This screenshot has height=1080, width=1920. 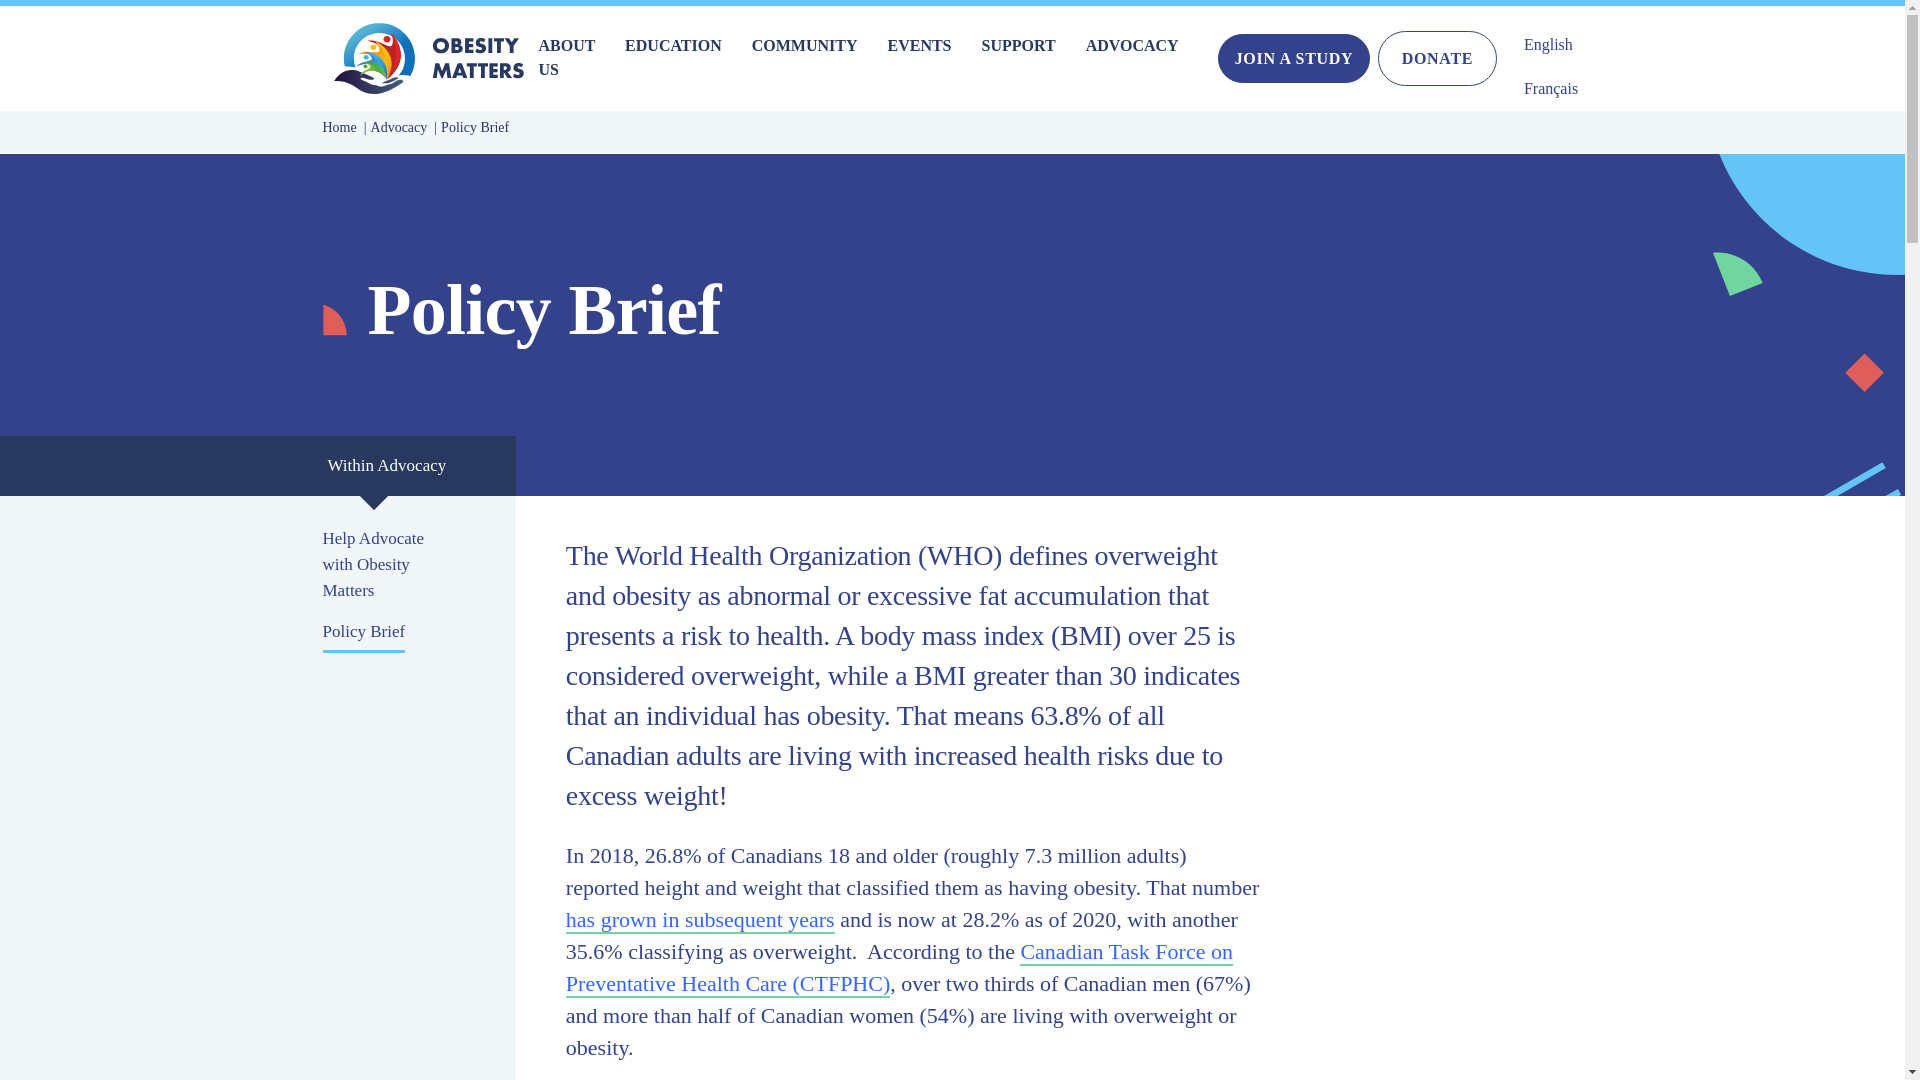 I want to click on JOIN A STUDY, so click(x=1294, y=58).